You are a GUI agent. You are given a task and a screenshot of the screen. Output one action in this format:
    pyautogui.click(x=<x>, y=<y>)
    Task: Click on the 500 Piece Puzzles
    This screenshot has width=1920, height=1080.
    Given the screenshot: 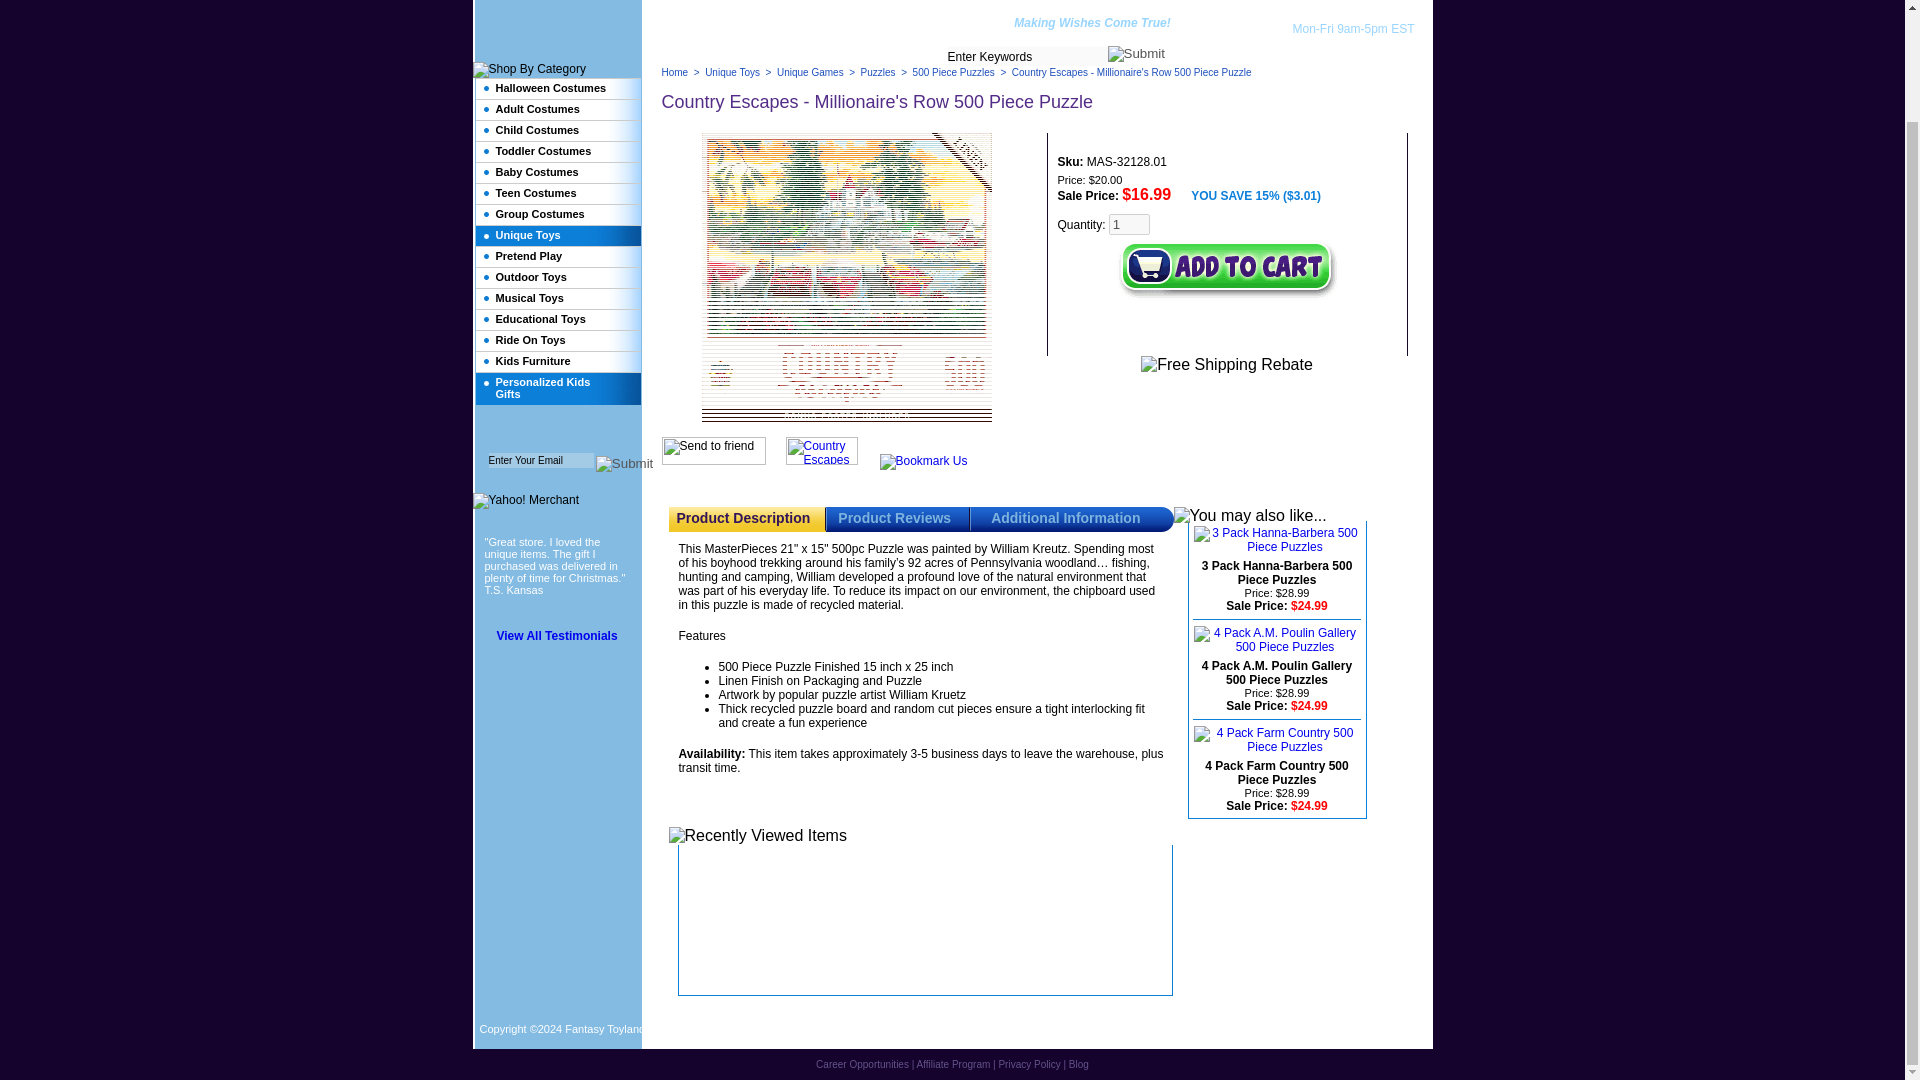 What is the action you would take?
    pyautogui.click(x=954, y=72)
    